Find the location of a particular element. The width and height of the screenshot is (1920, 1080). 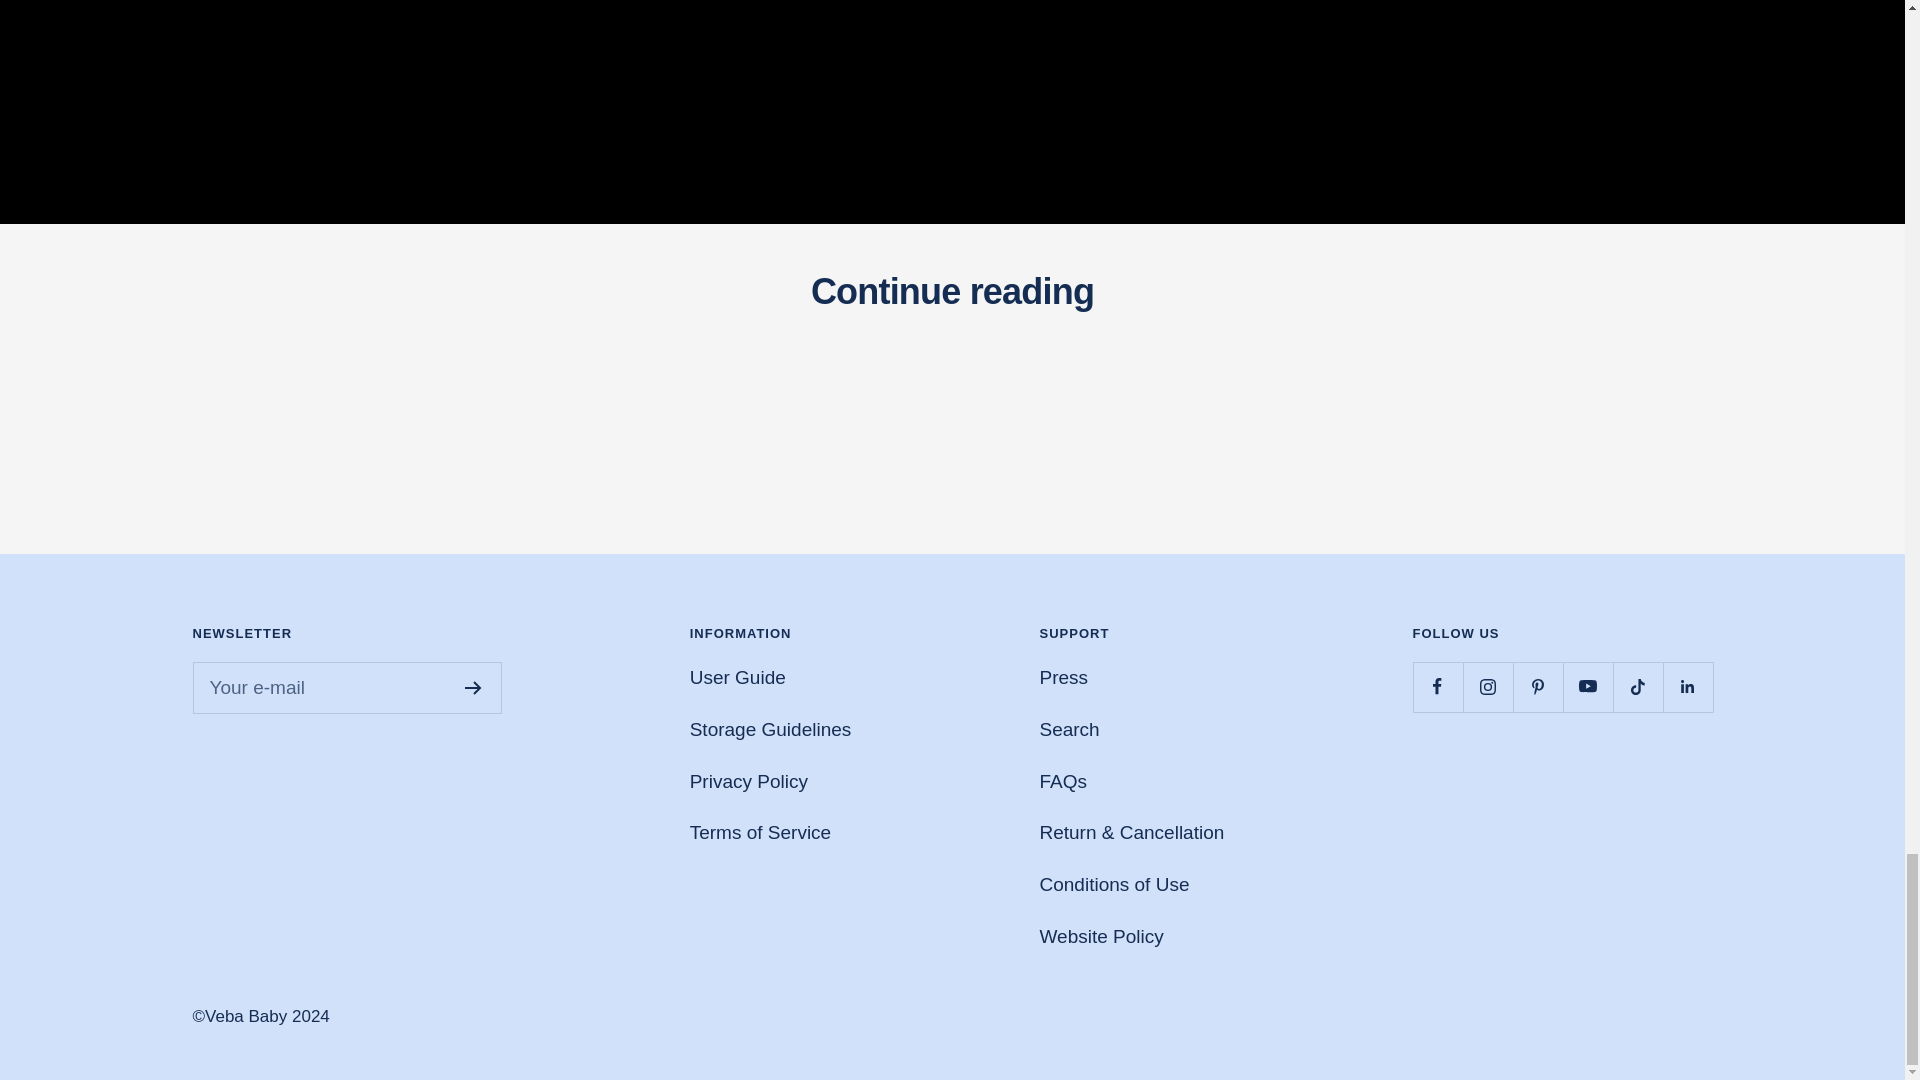

search is located at coordinates (1068, 729).